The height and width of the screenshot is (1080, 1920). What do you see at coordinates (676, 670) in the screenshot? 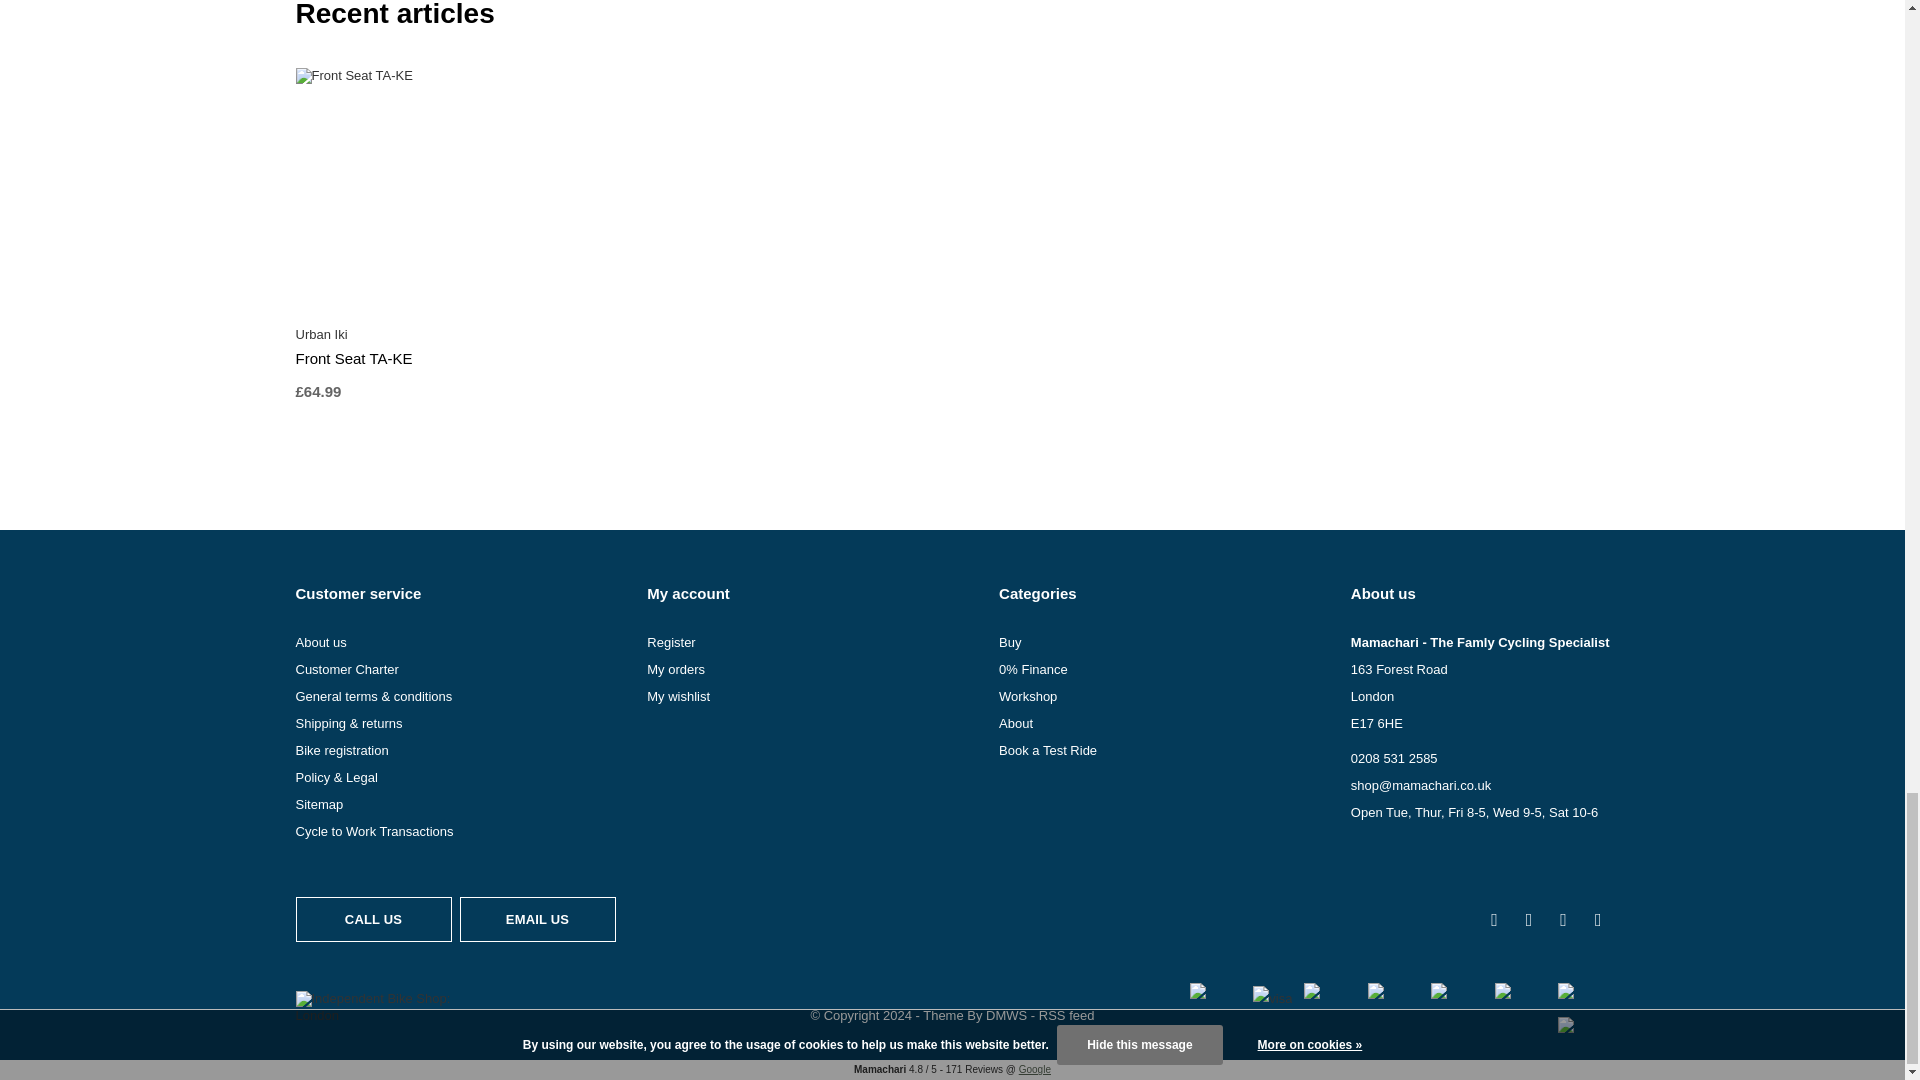
I see `My orders` at bounding box center [676, 670].